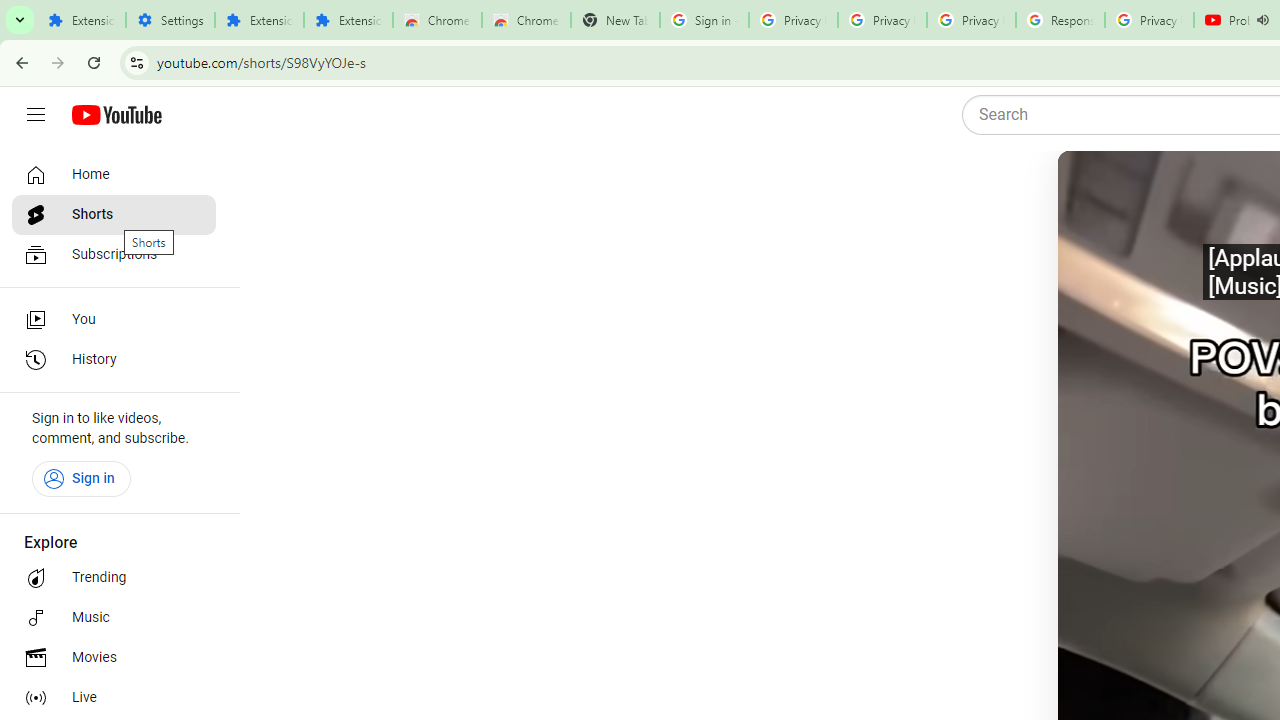 The height and width of the screenshot is (720, 1280). What do you see at coordinates (114, 254) in the screenshot?
I see `Subscriptions` at bounding box center [114, 254].